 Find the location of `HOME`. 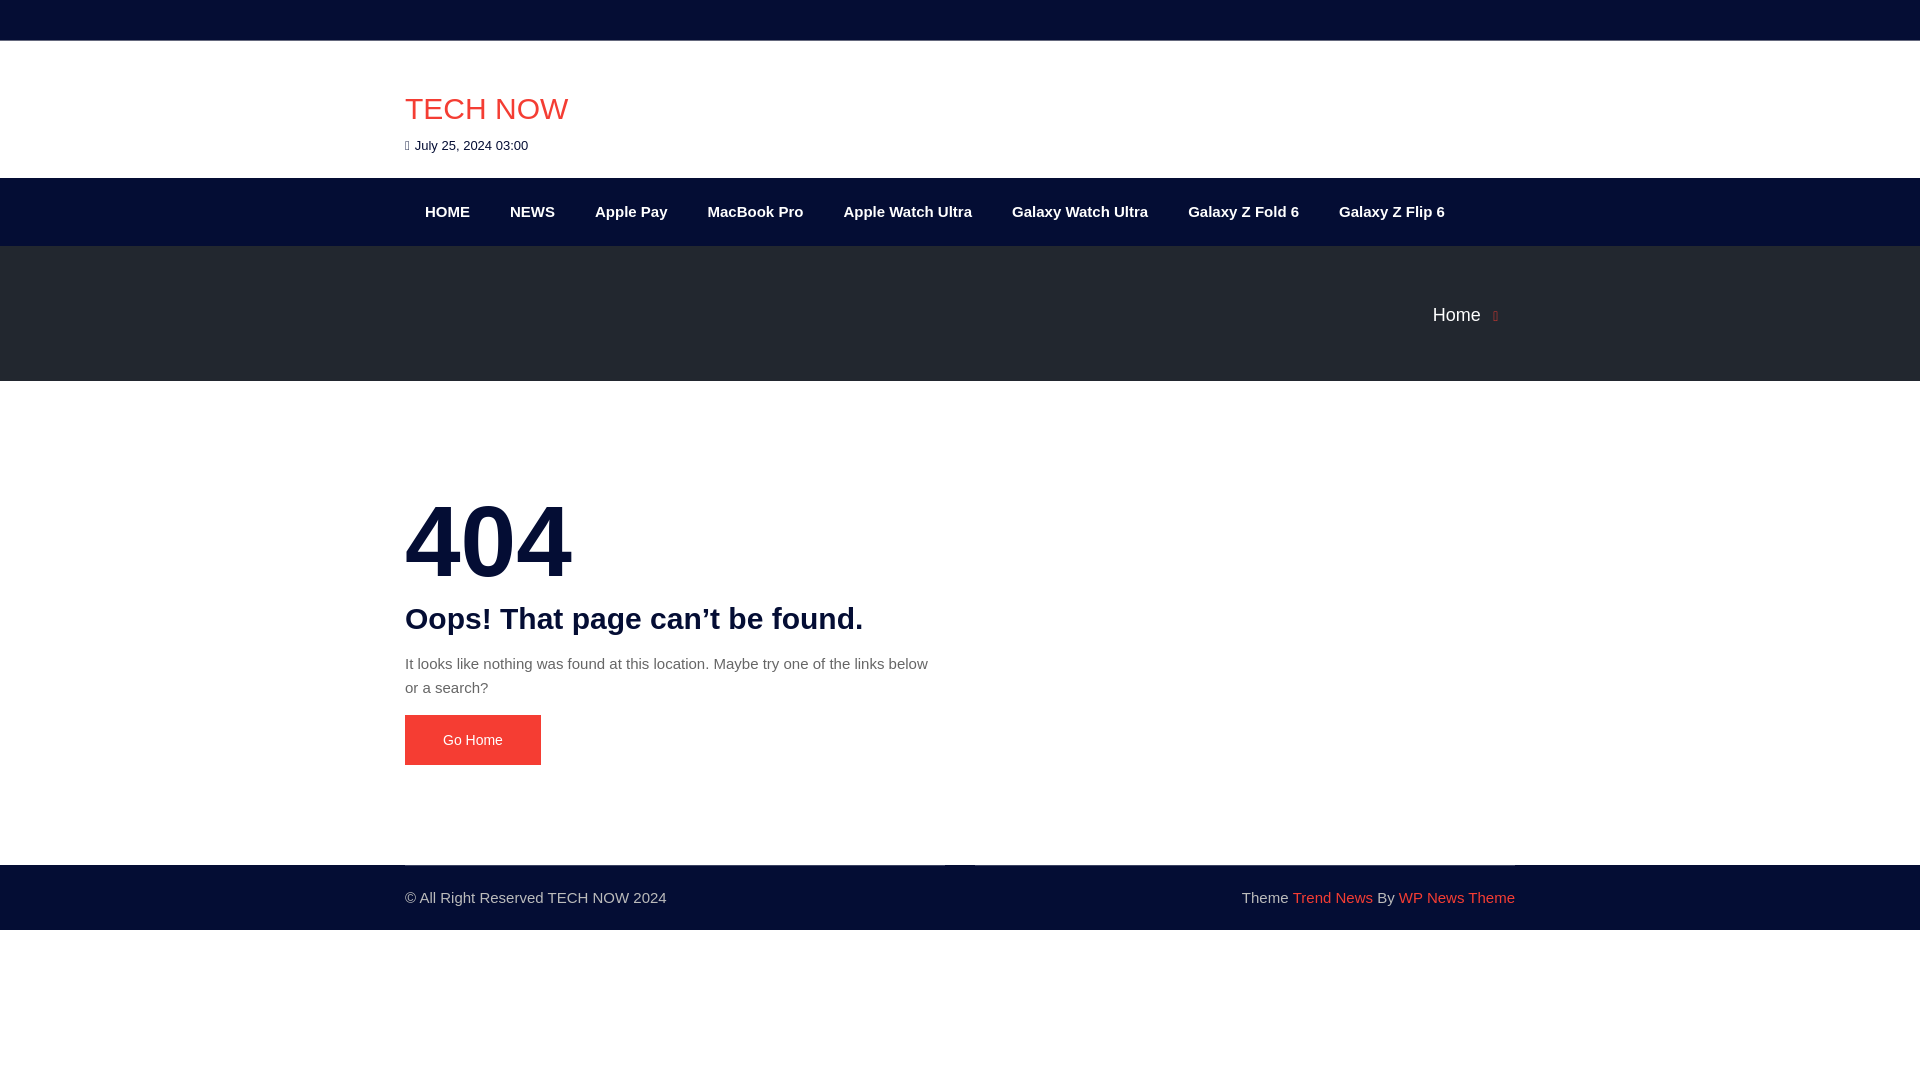

HOME is located at coordinates (447, 212).